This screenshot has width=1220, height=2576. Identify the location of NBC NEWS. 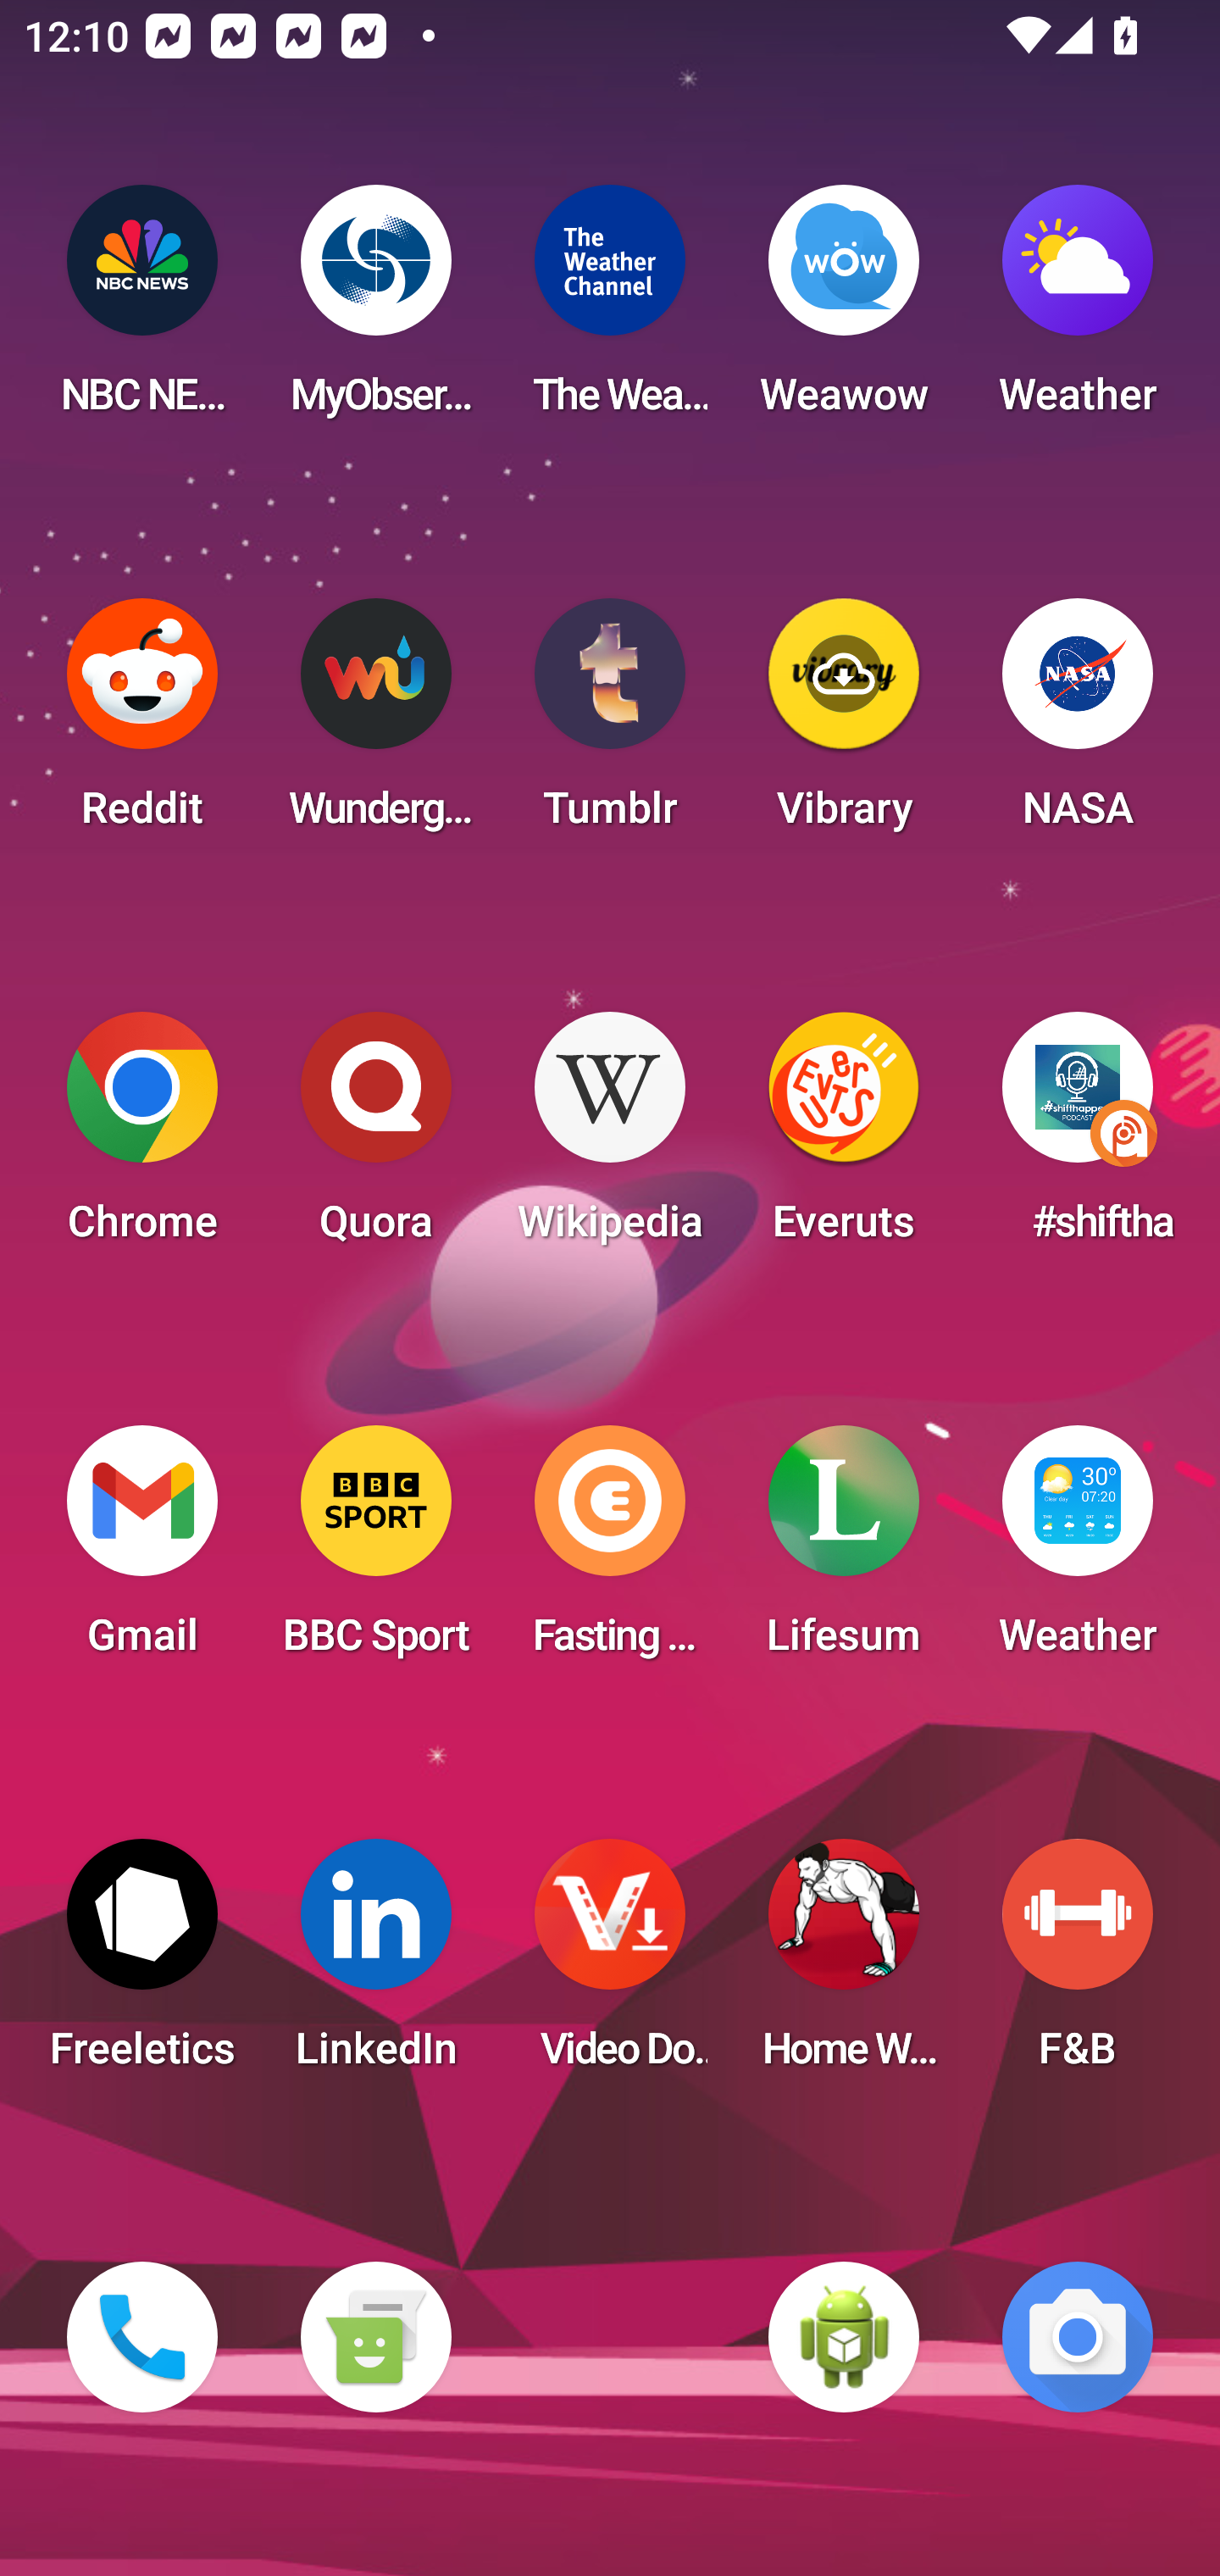
(142, 310).